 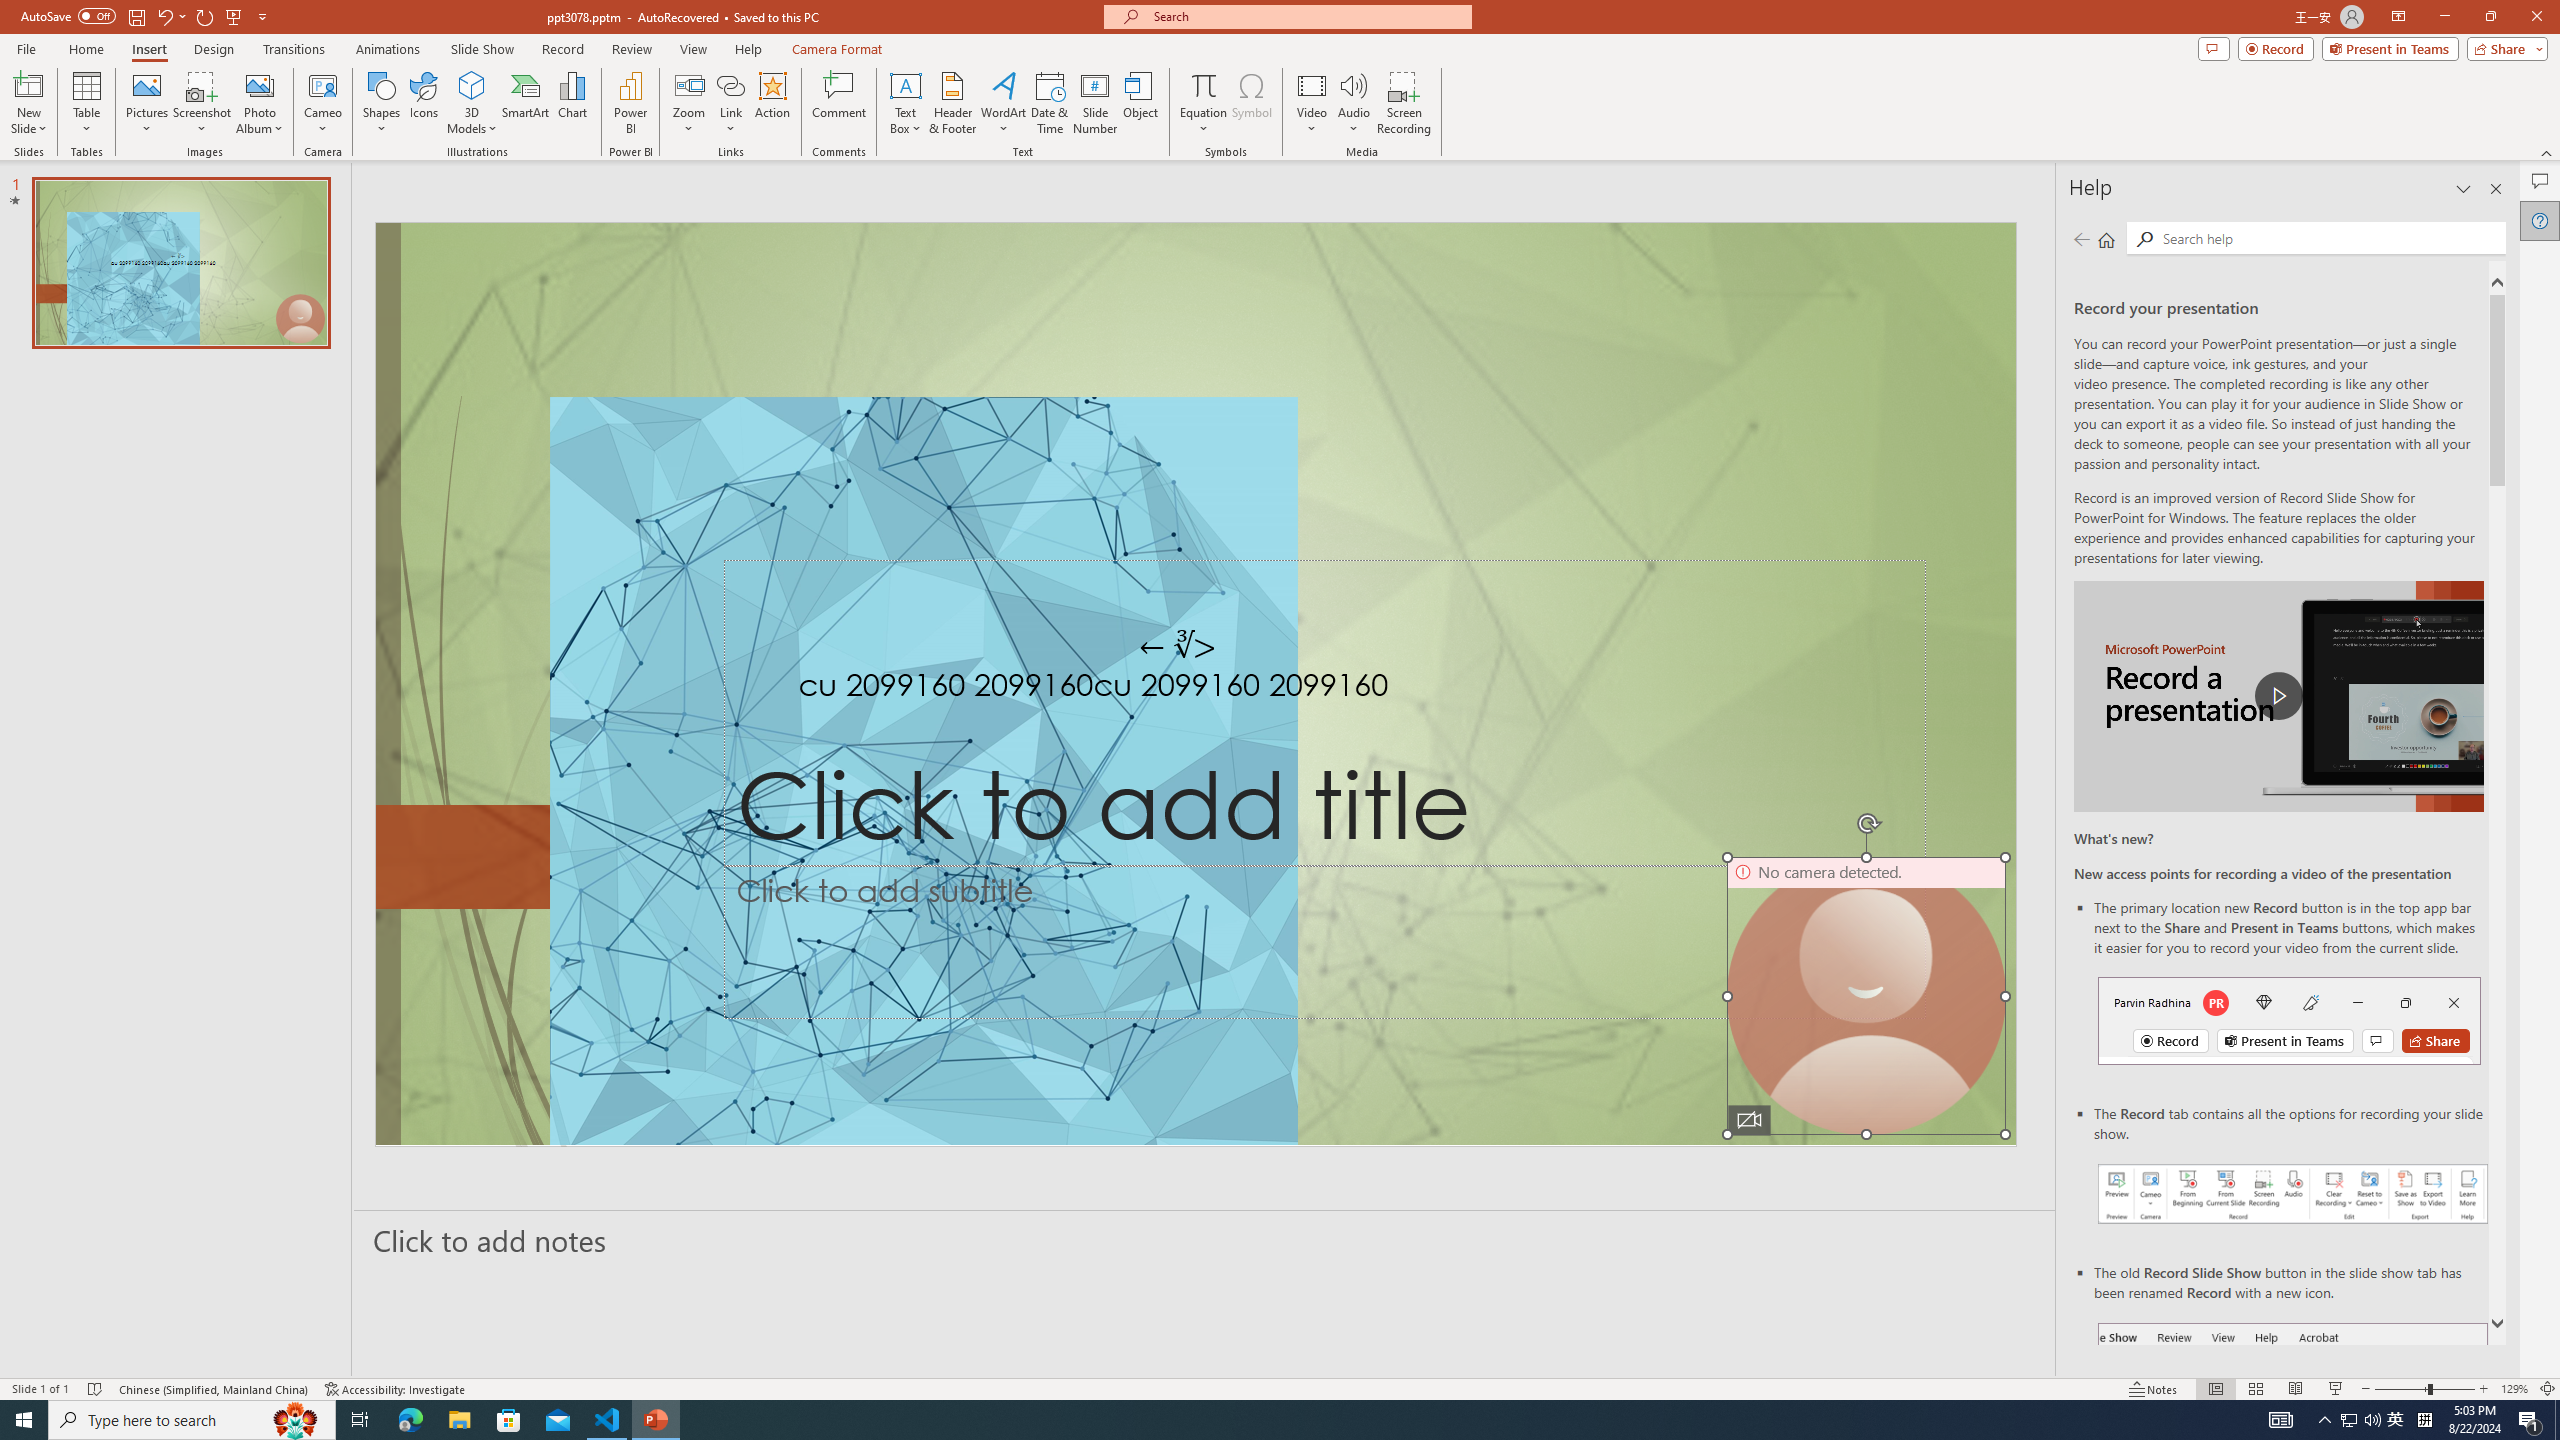 What do you see at coordinates (630, 103) in the screenshot?
I see `Power BI` at bounding box center [630, 103].